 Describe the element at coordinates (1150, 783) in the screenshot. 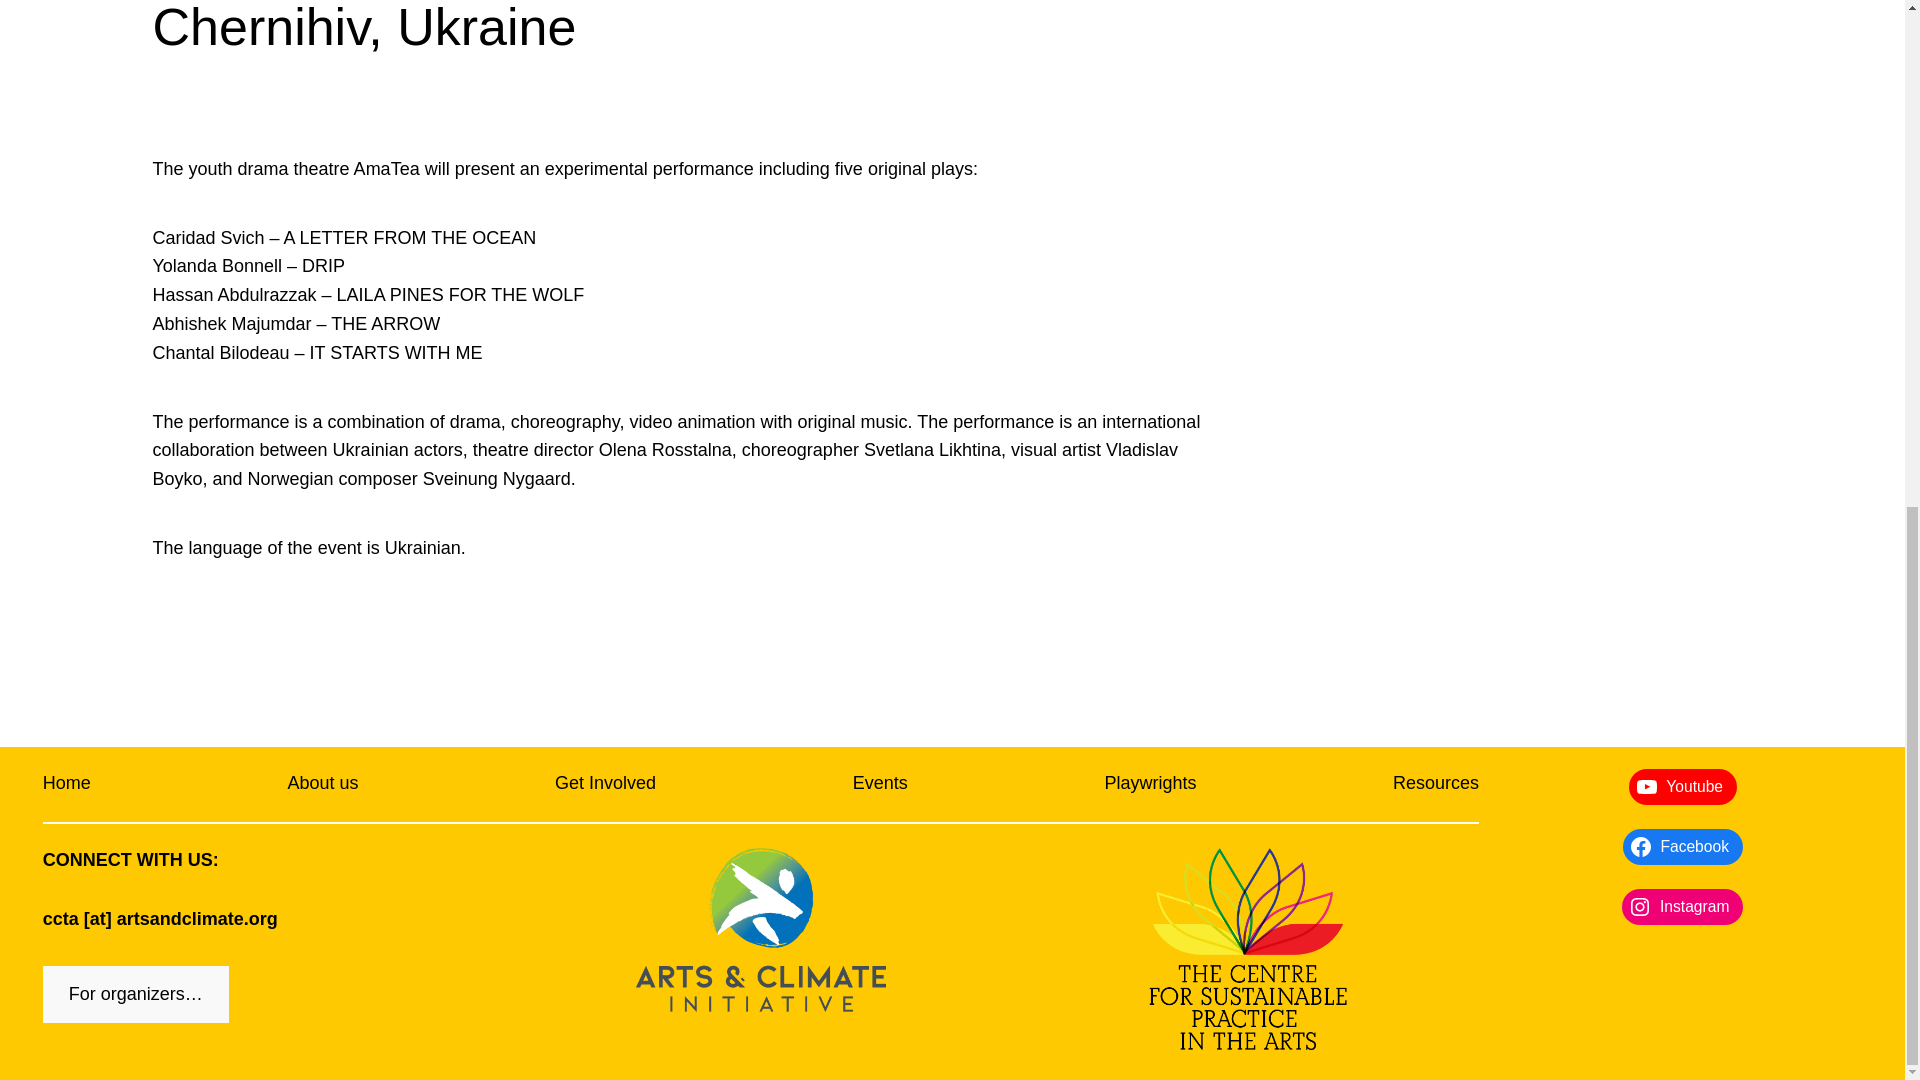

I see `Playwrights` at that location.